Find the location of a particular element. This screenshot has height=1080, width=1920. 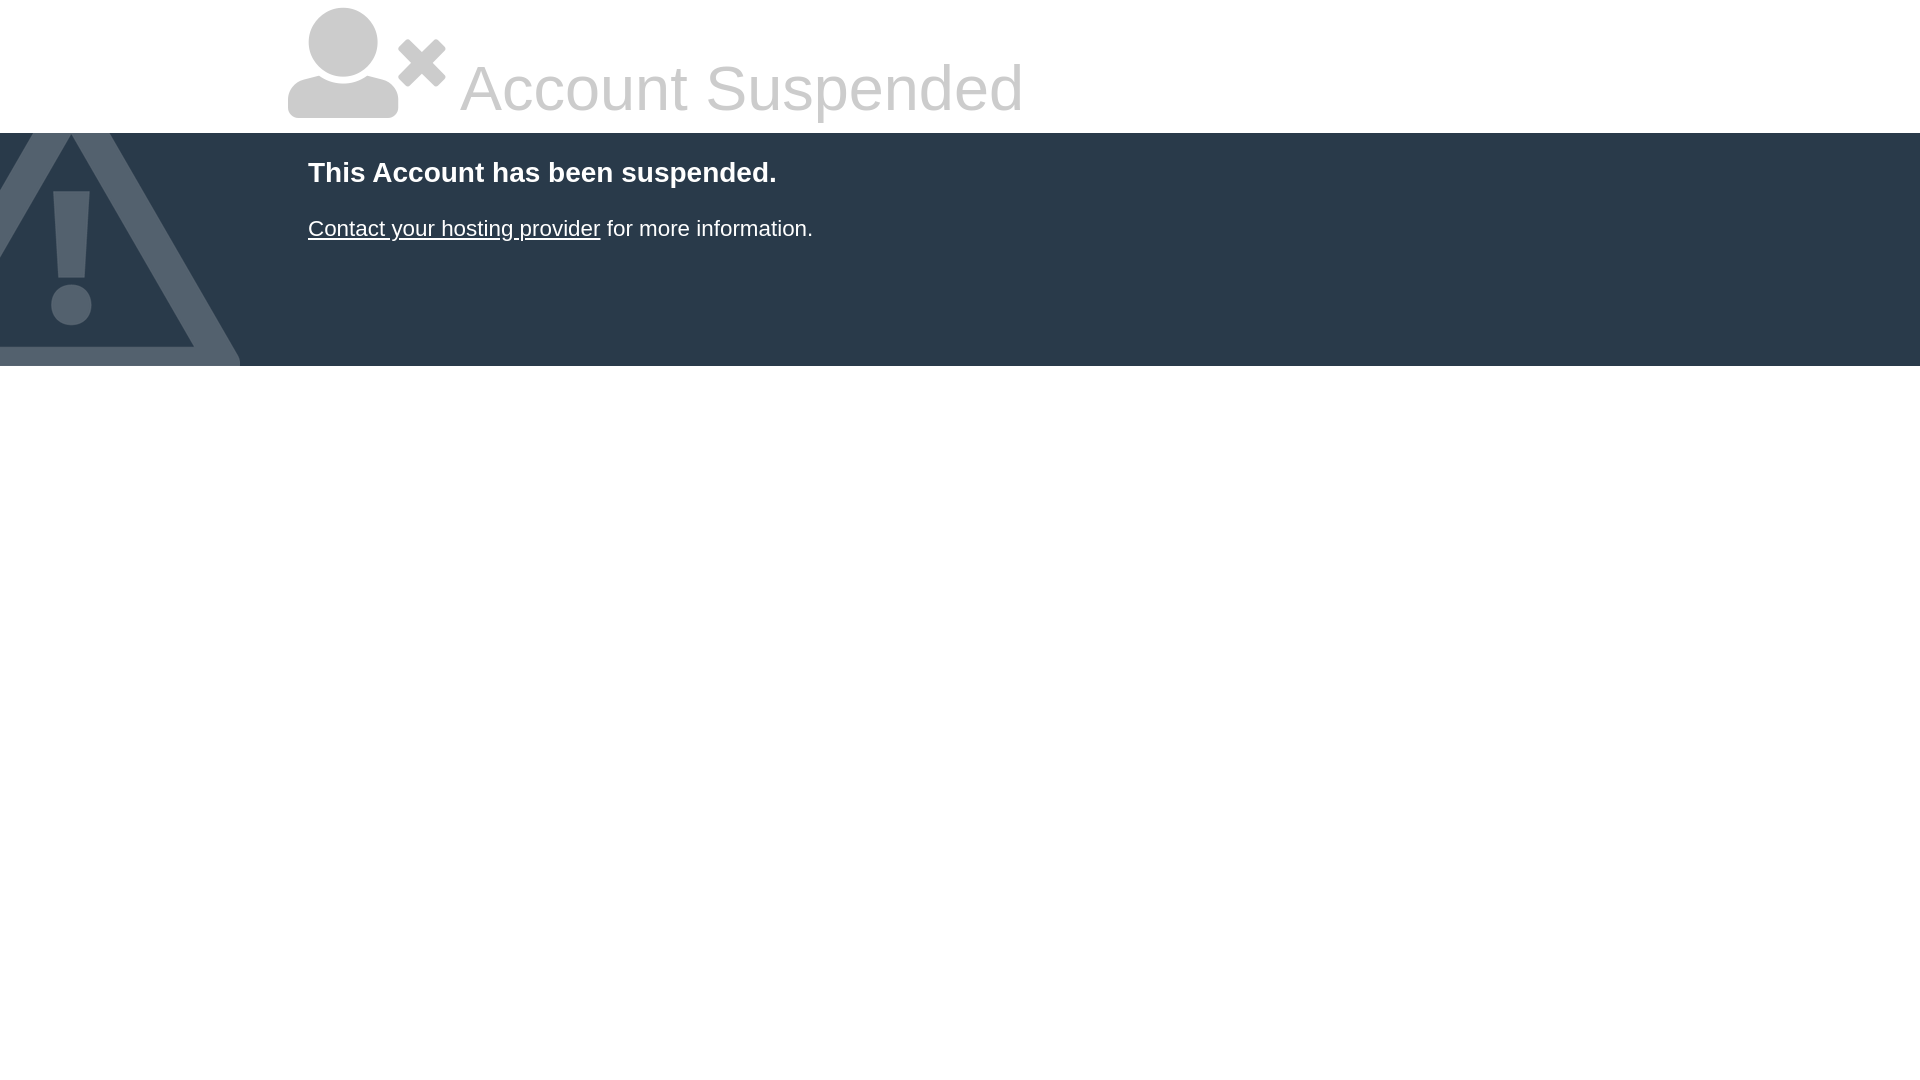

Contact your hosting provider is located at coordinates (454, 228).